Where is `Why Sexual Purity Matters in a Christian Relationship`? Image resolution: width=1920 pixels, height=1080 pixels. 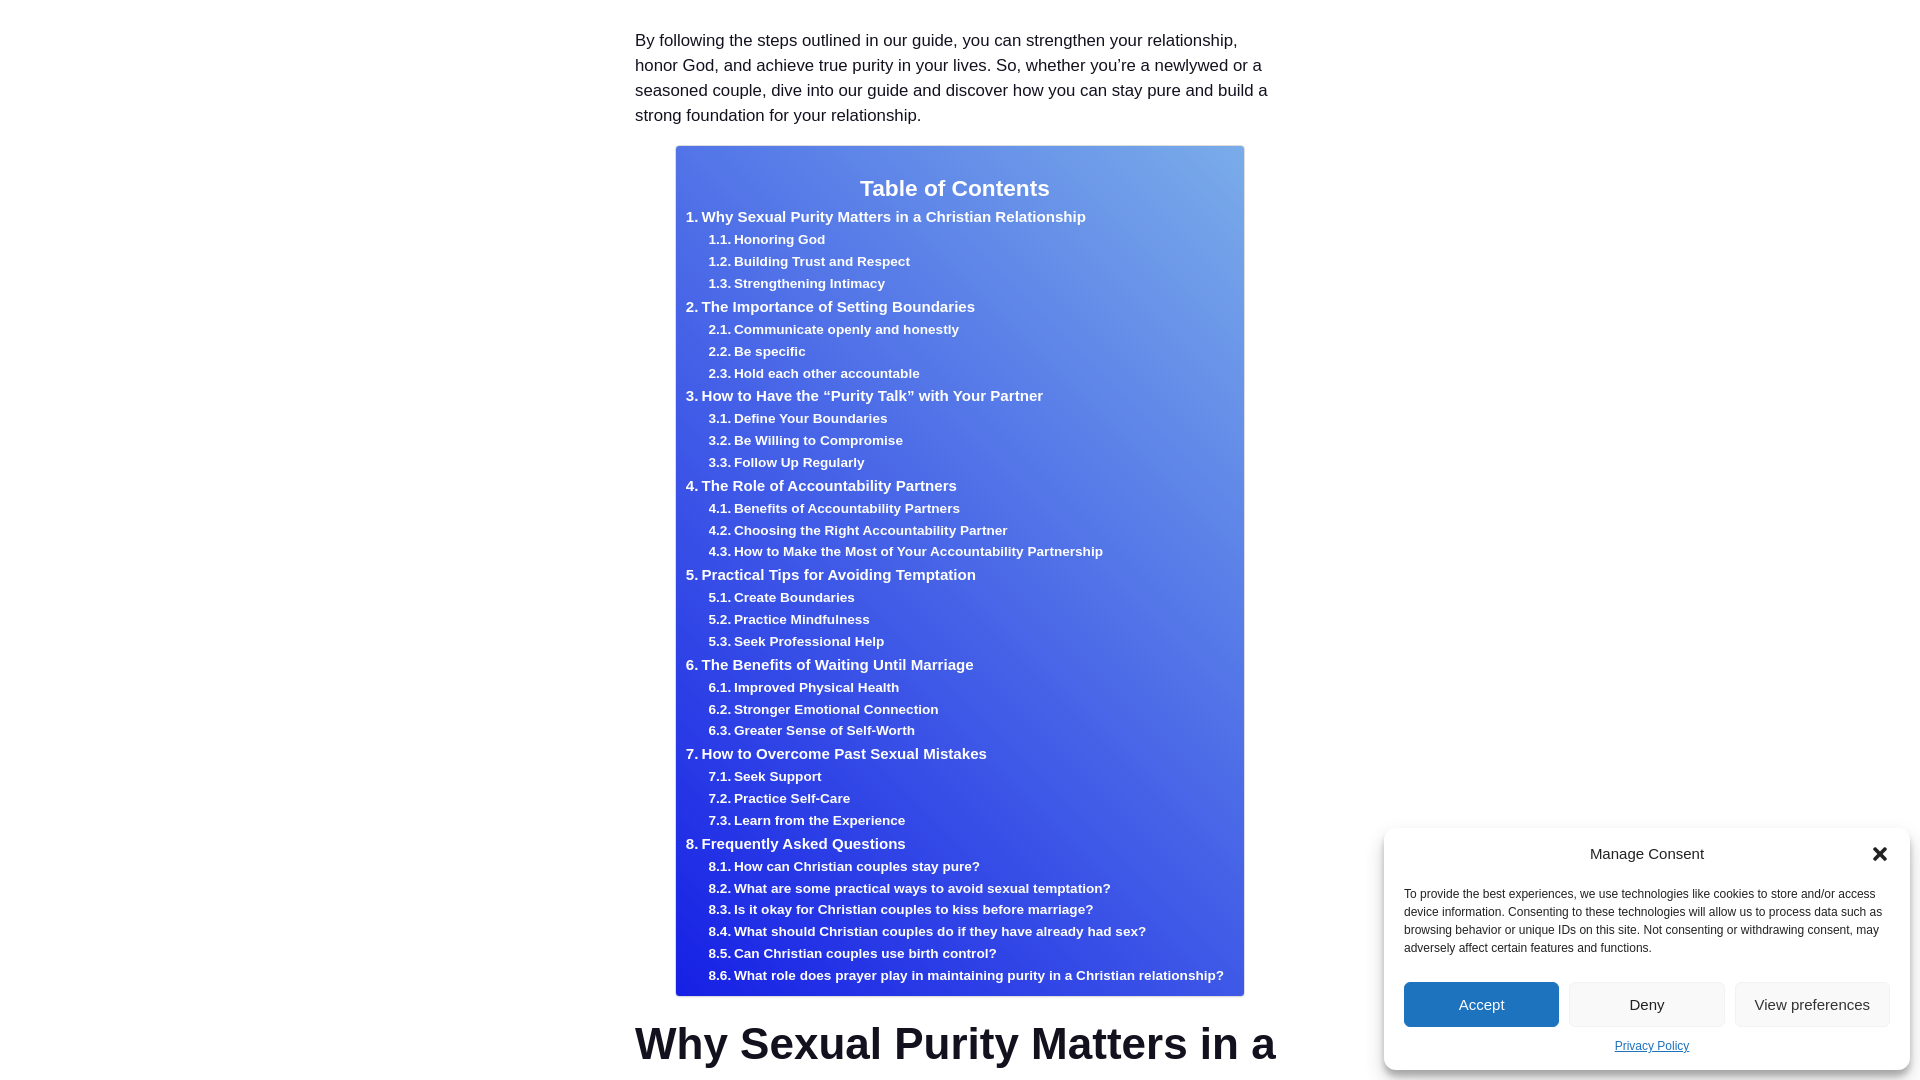 Why Sexual Purity Matters in a Christian Relationship is located at coordinates (886, 216).